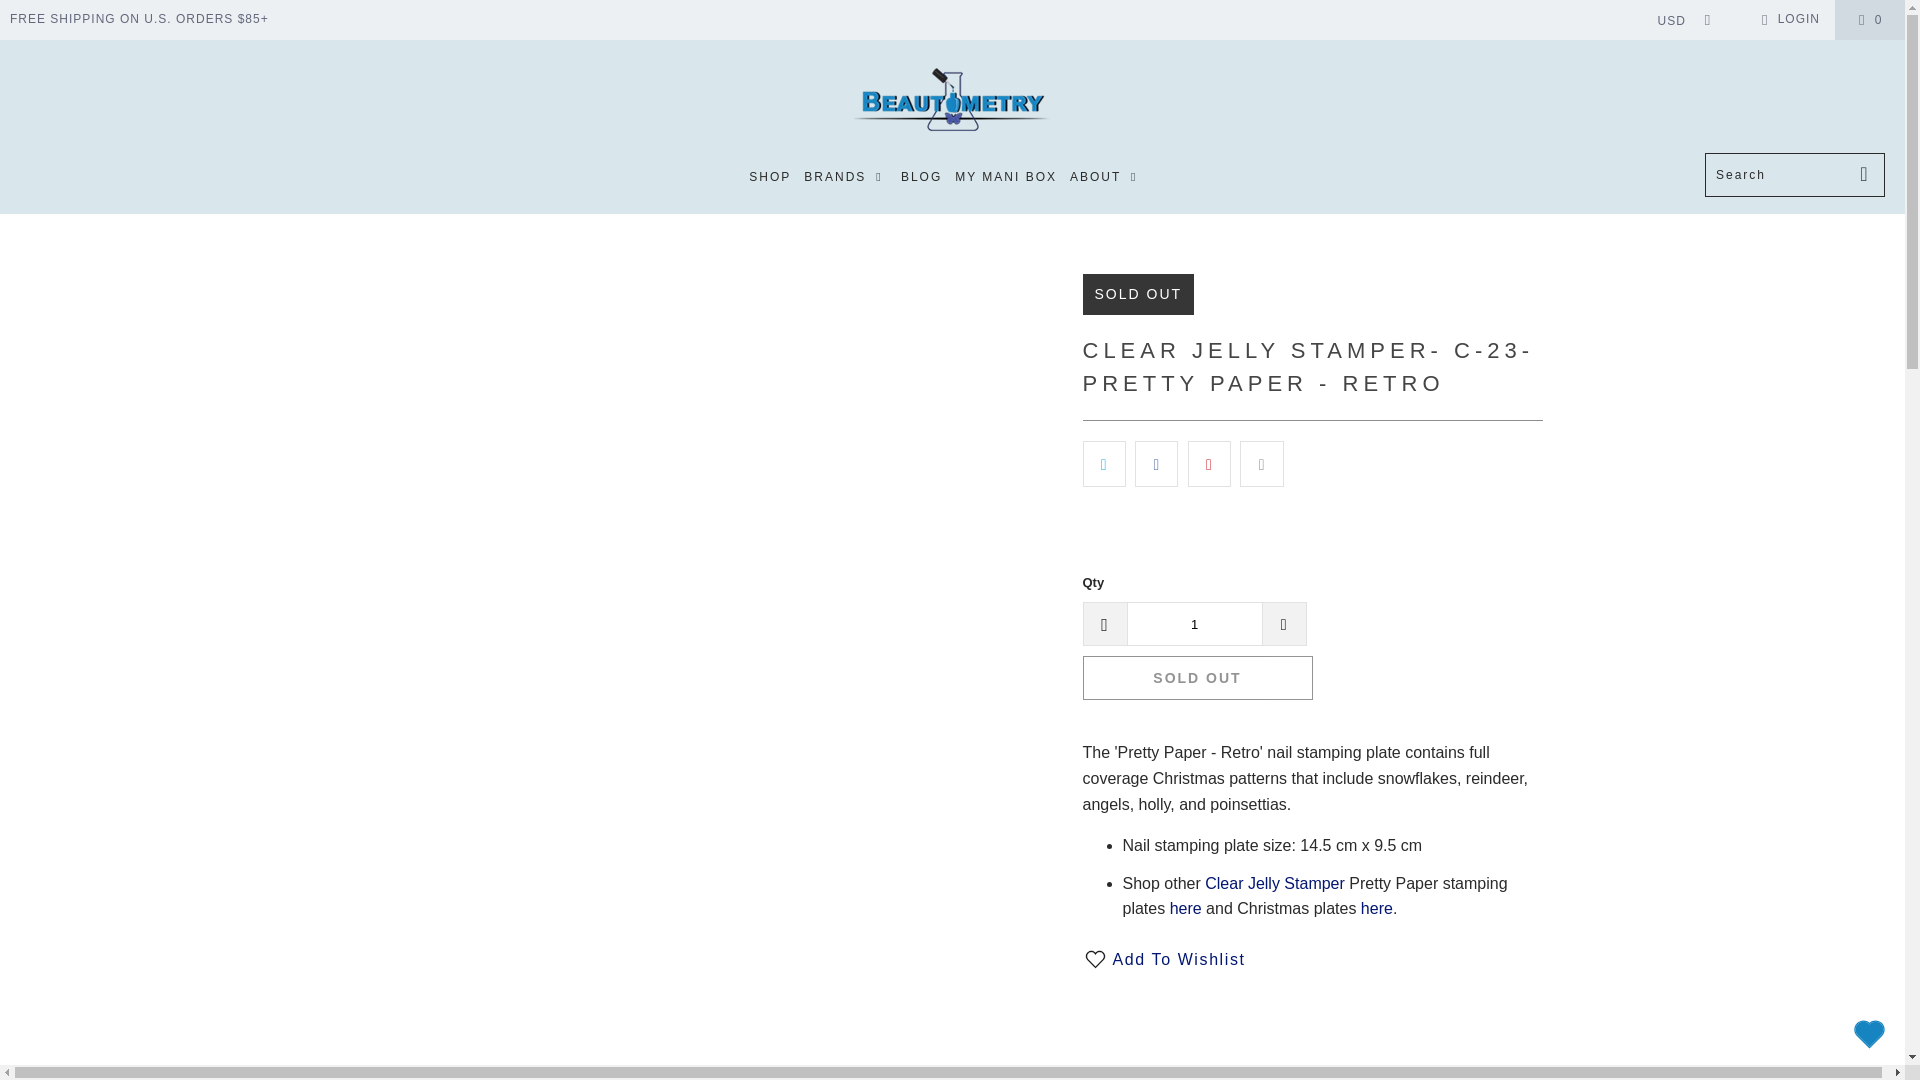 This screenshot has height=1080, width=1920. Describe the element at coordinates (1104, 464) in the screenshot. I see `Share this on Twitter` at that location.